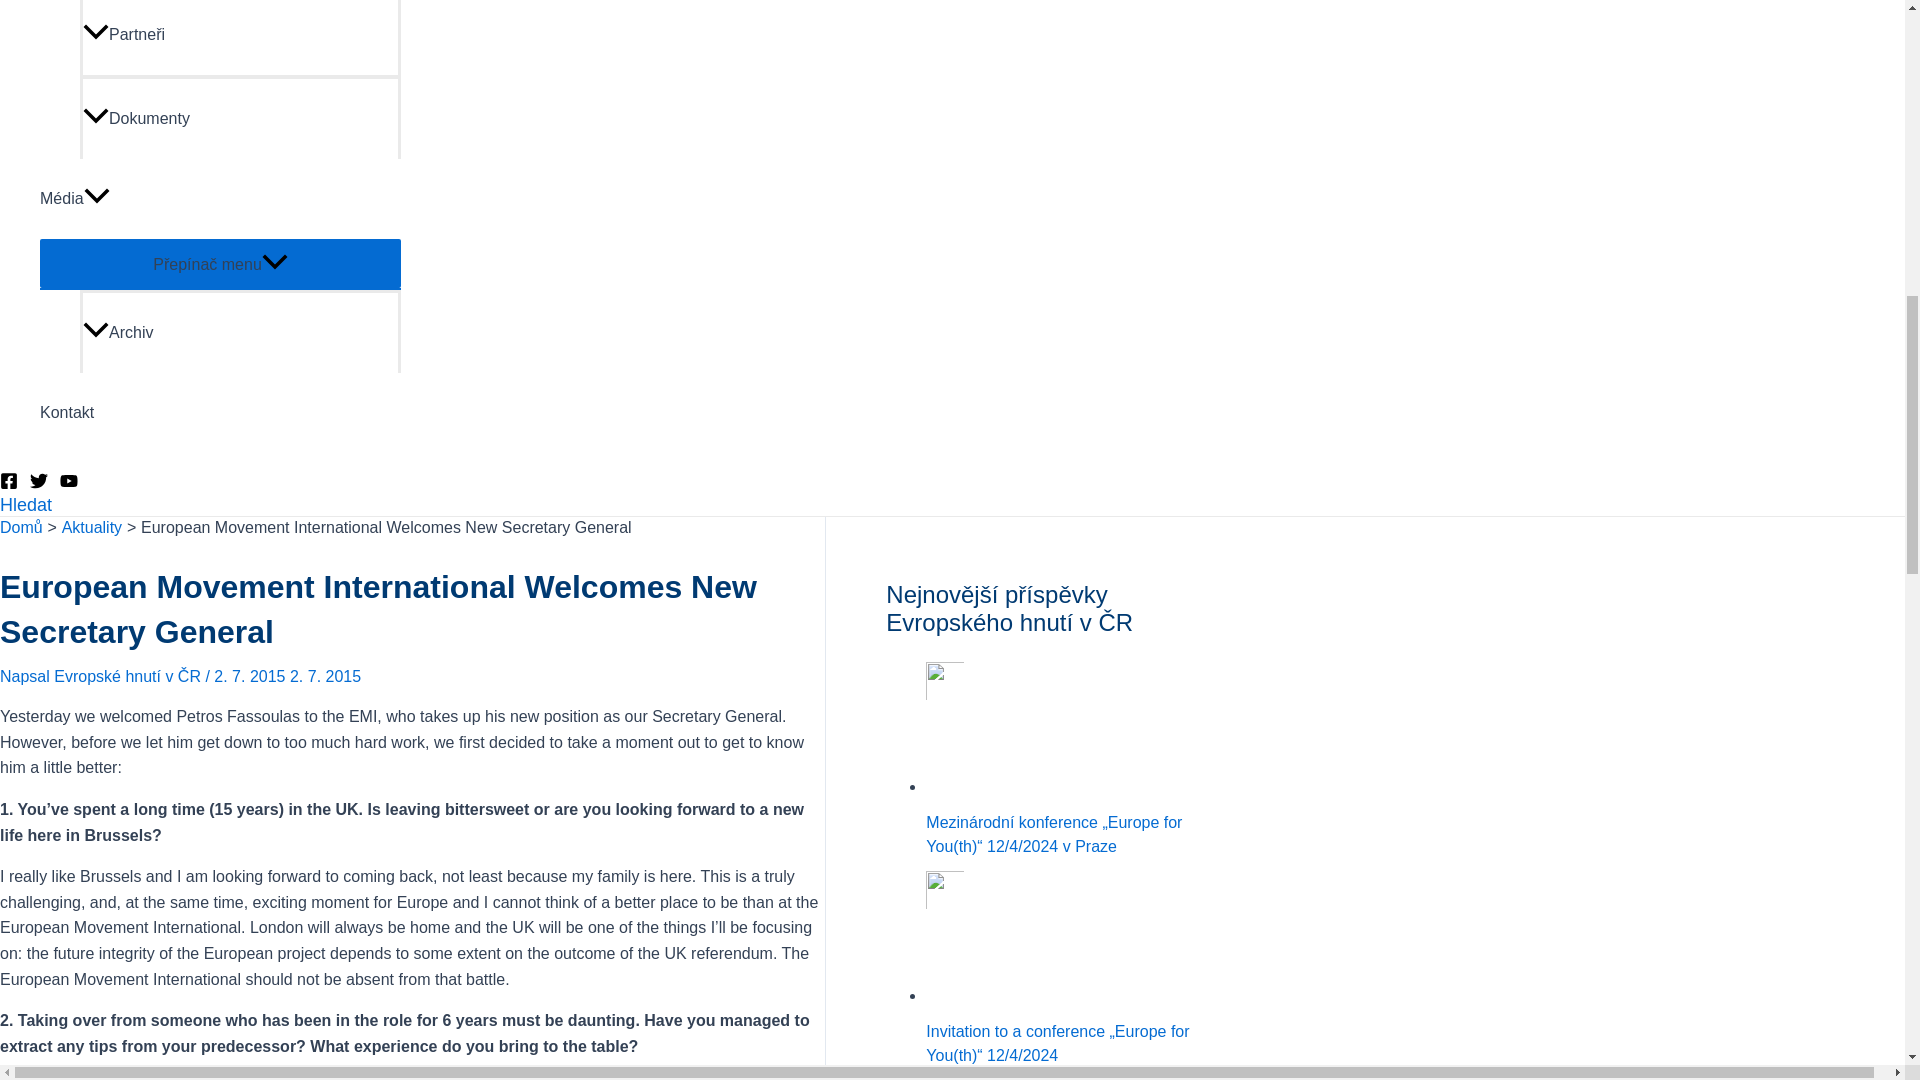 The image size is (1920, 1080). What do you see at coordinates (220, 412) in the screenshot?
I see `Kontakt` at bounding box center [220, 412].